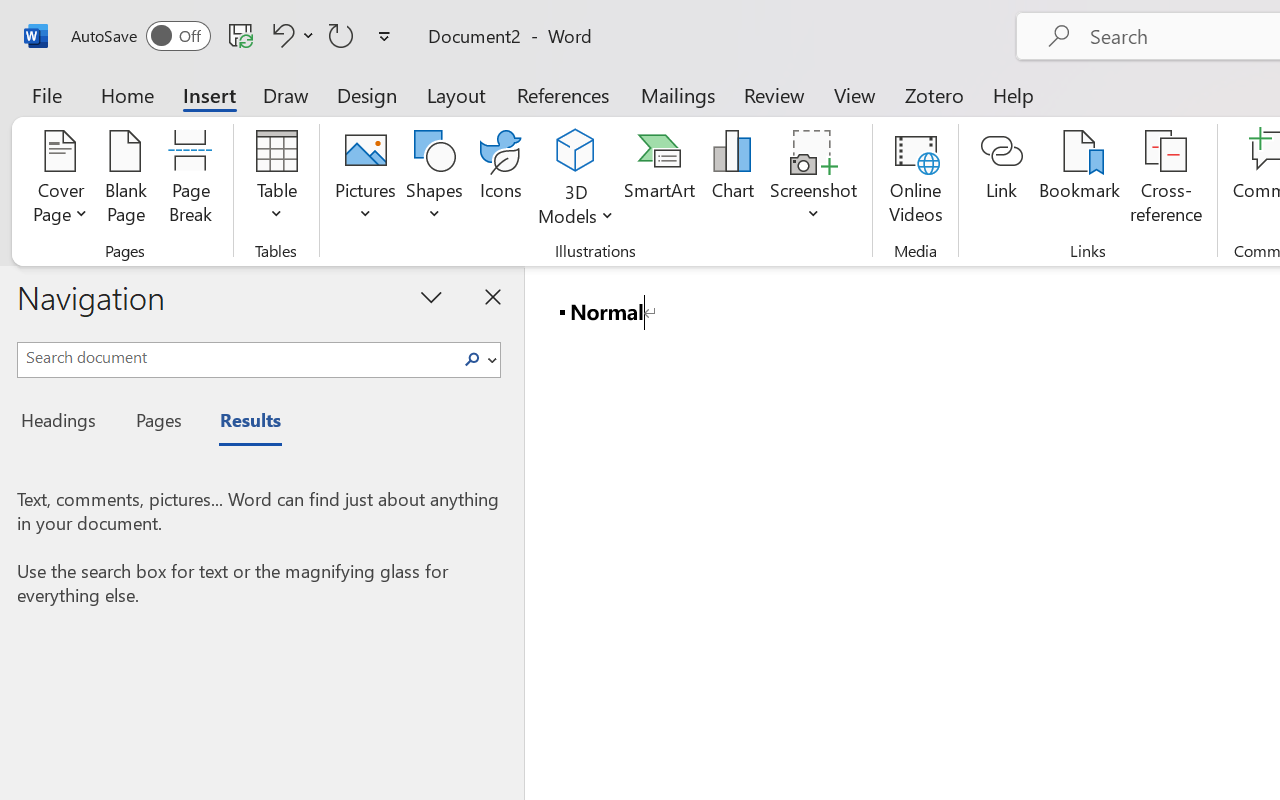  I want to click on Draw, so click(286, 94).